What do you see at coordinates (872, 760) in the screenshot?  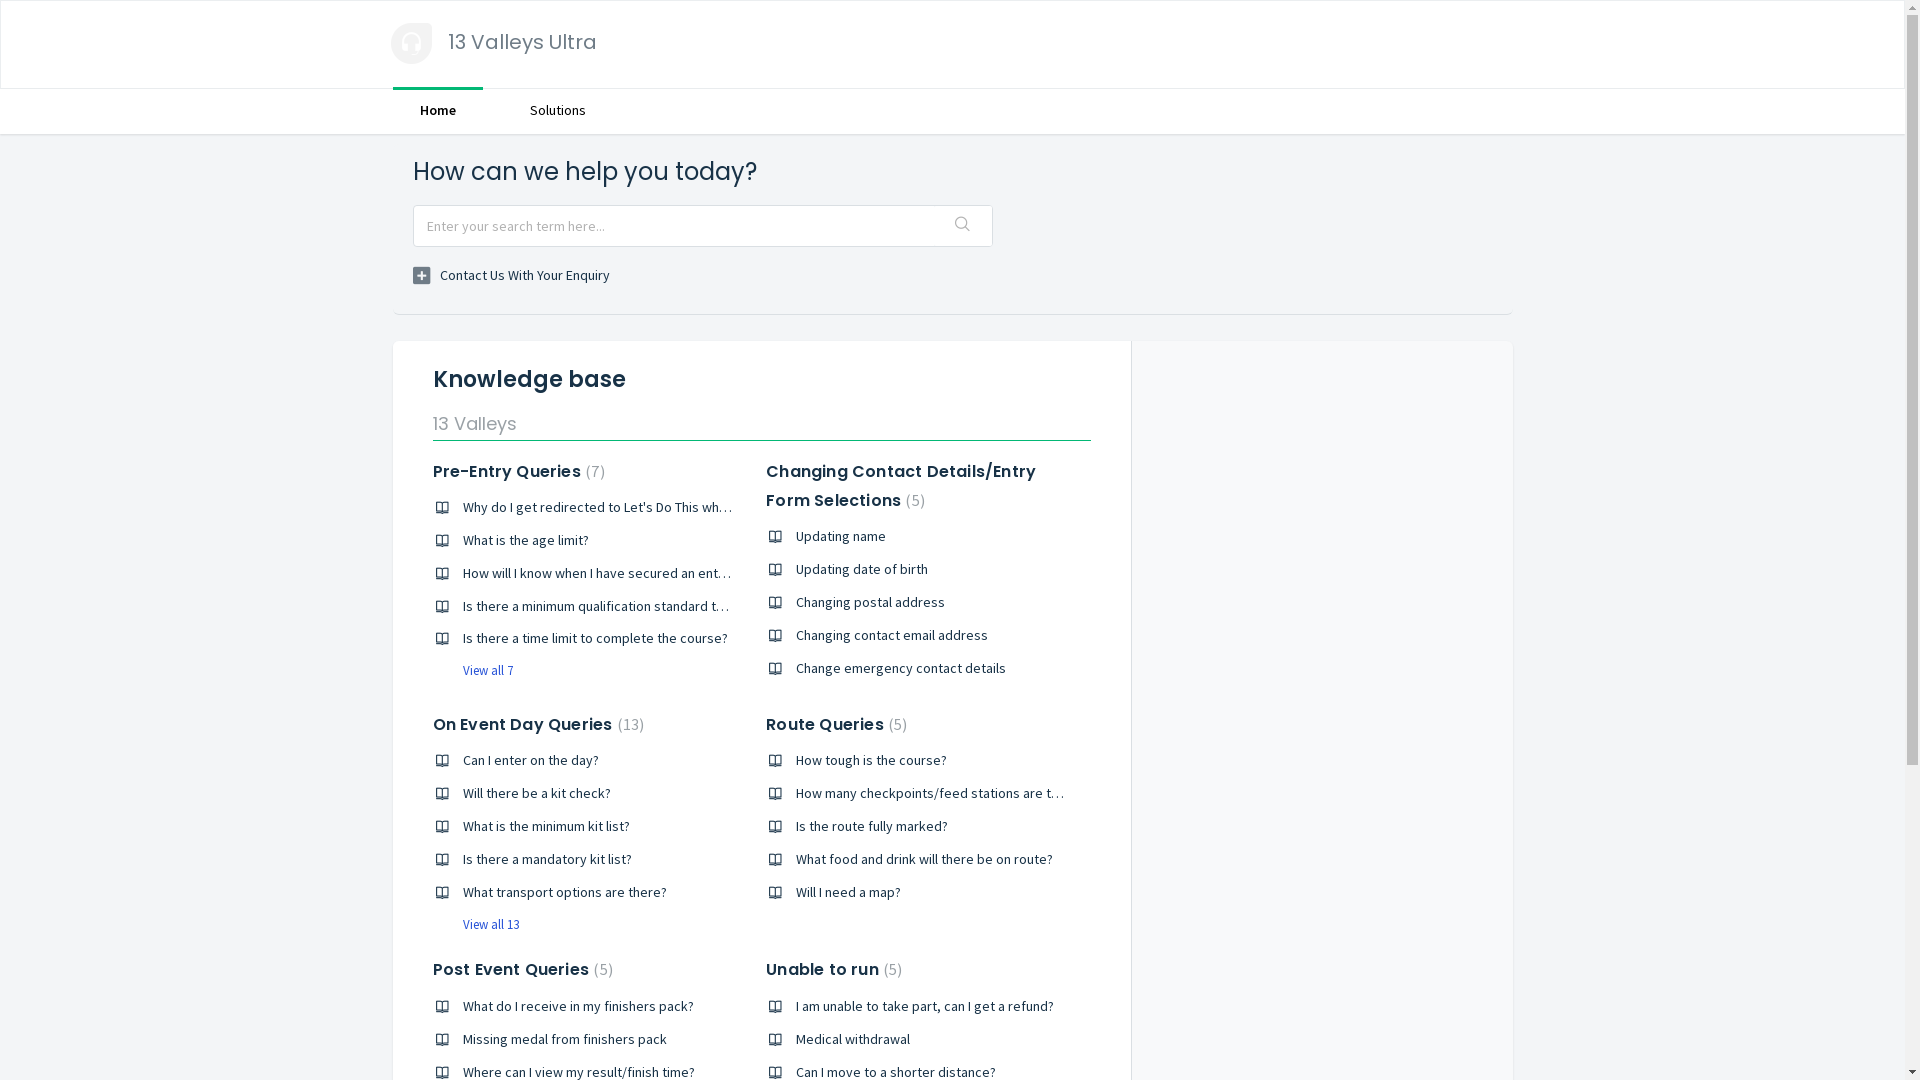 I see `How tough is the course?` at bounding box center [872, 760].